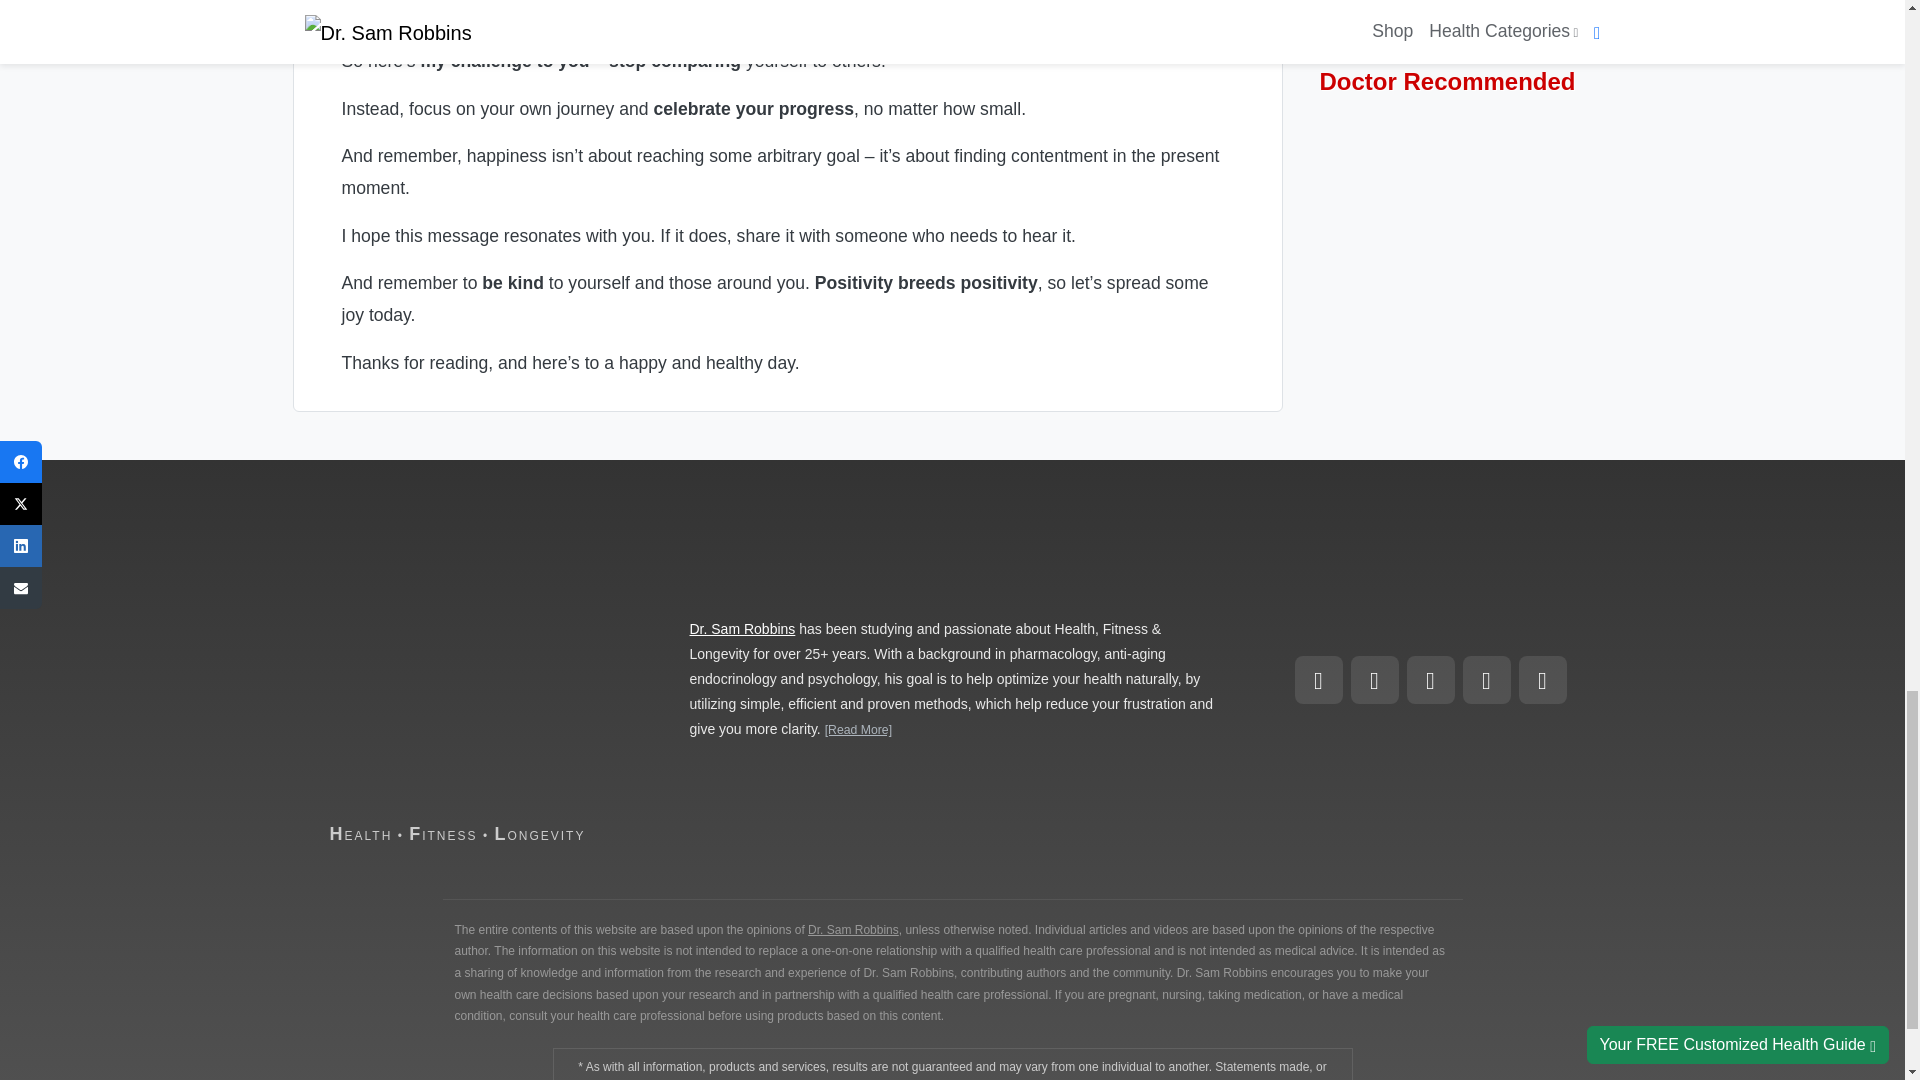  What do you see at coordinates (742, 629) in the screenshot?
I see `Dr. Sam Robbins` at bounding box center [742, 629].